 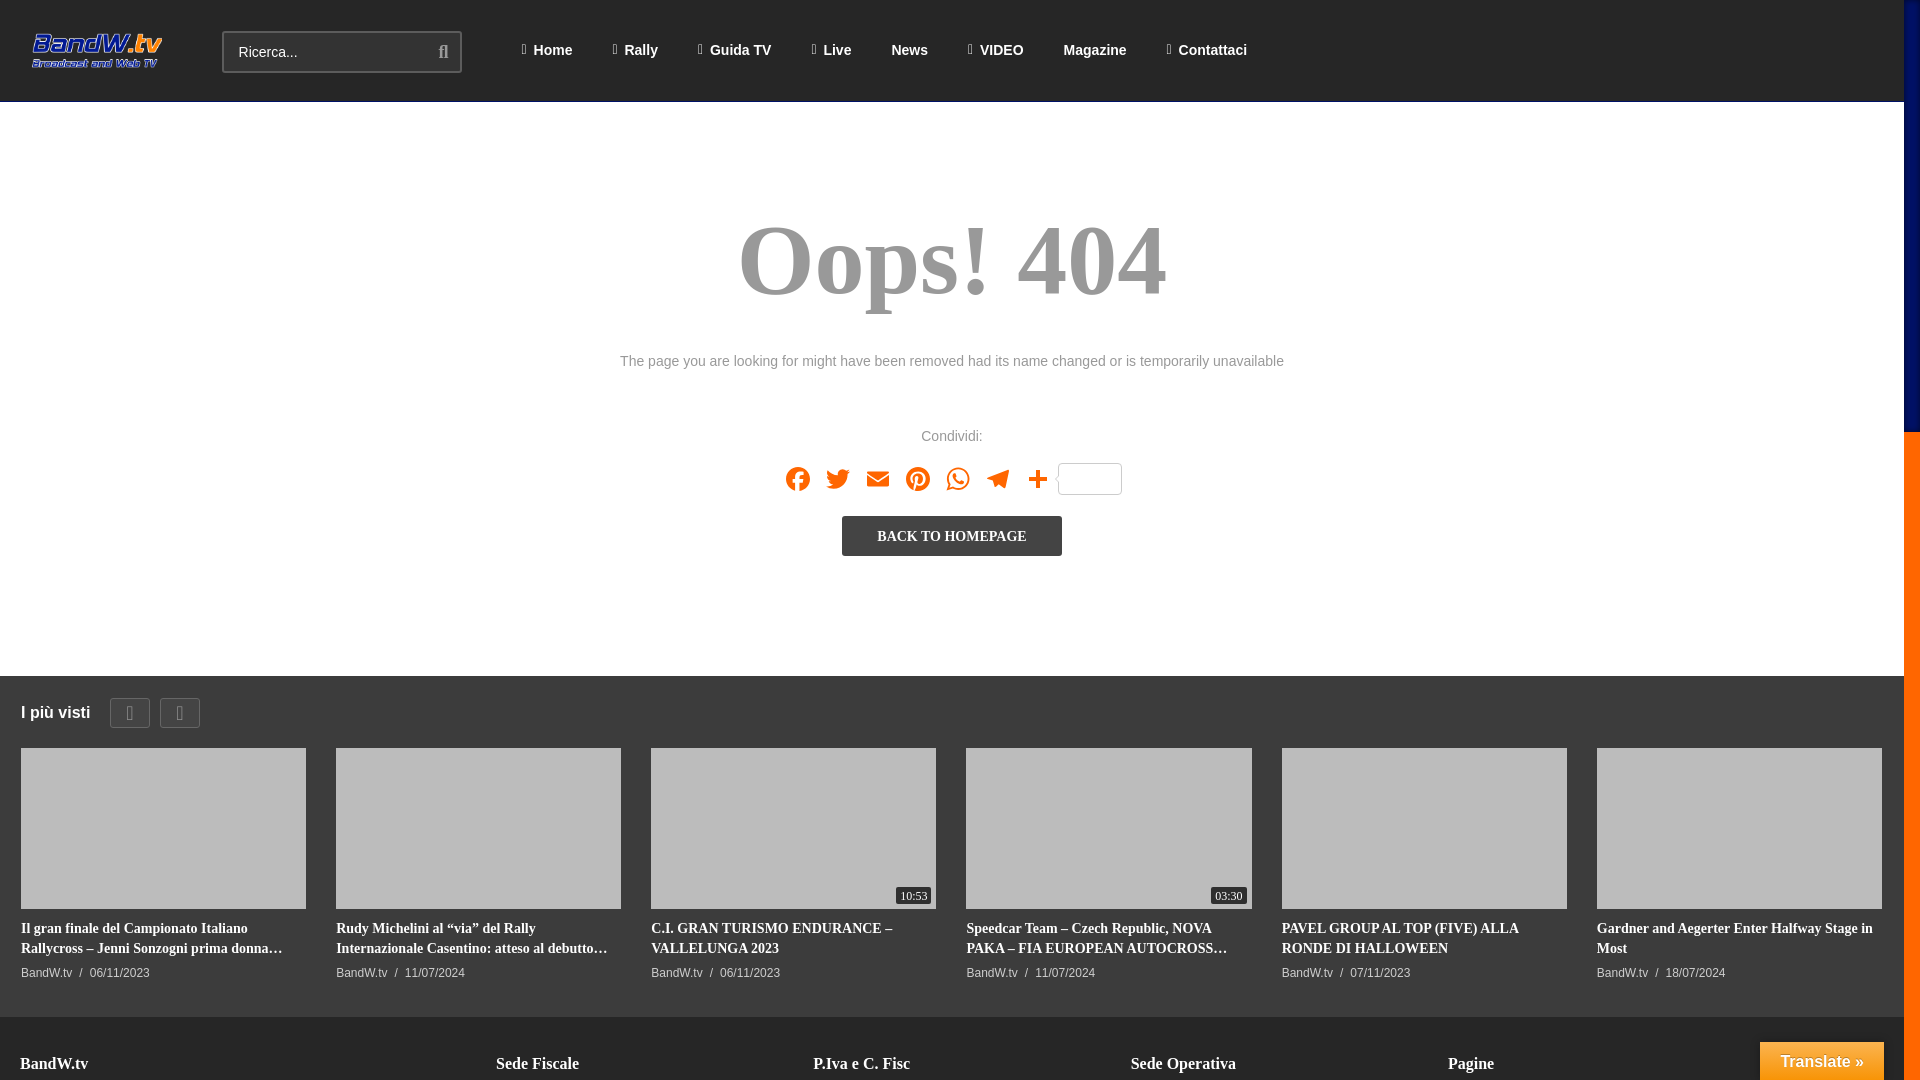 I want to click on Twitter, so click(x=838, y=482).